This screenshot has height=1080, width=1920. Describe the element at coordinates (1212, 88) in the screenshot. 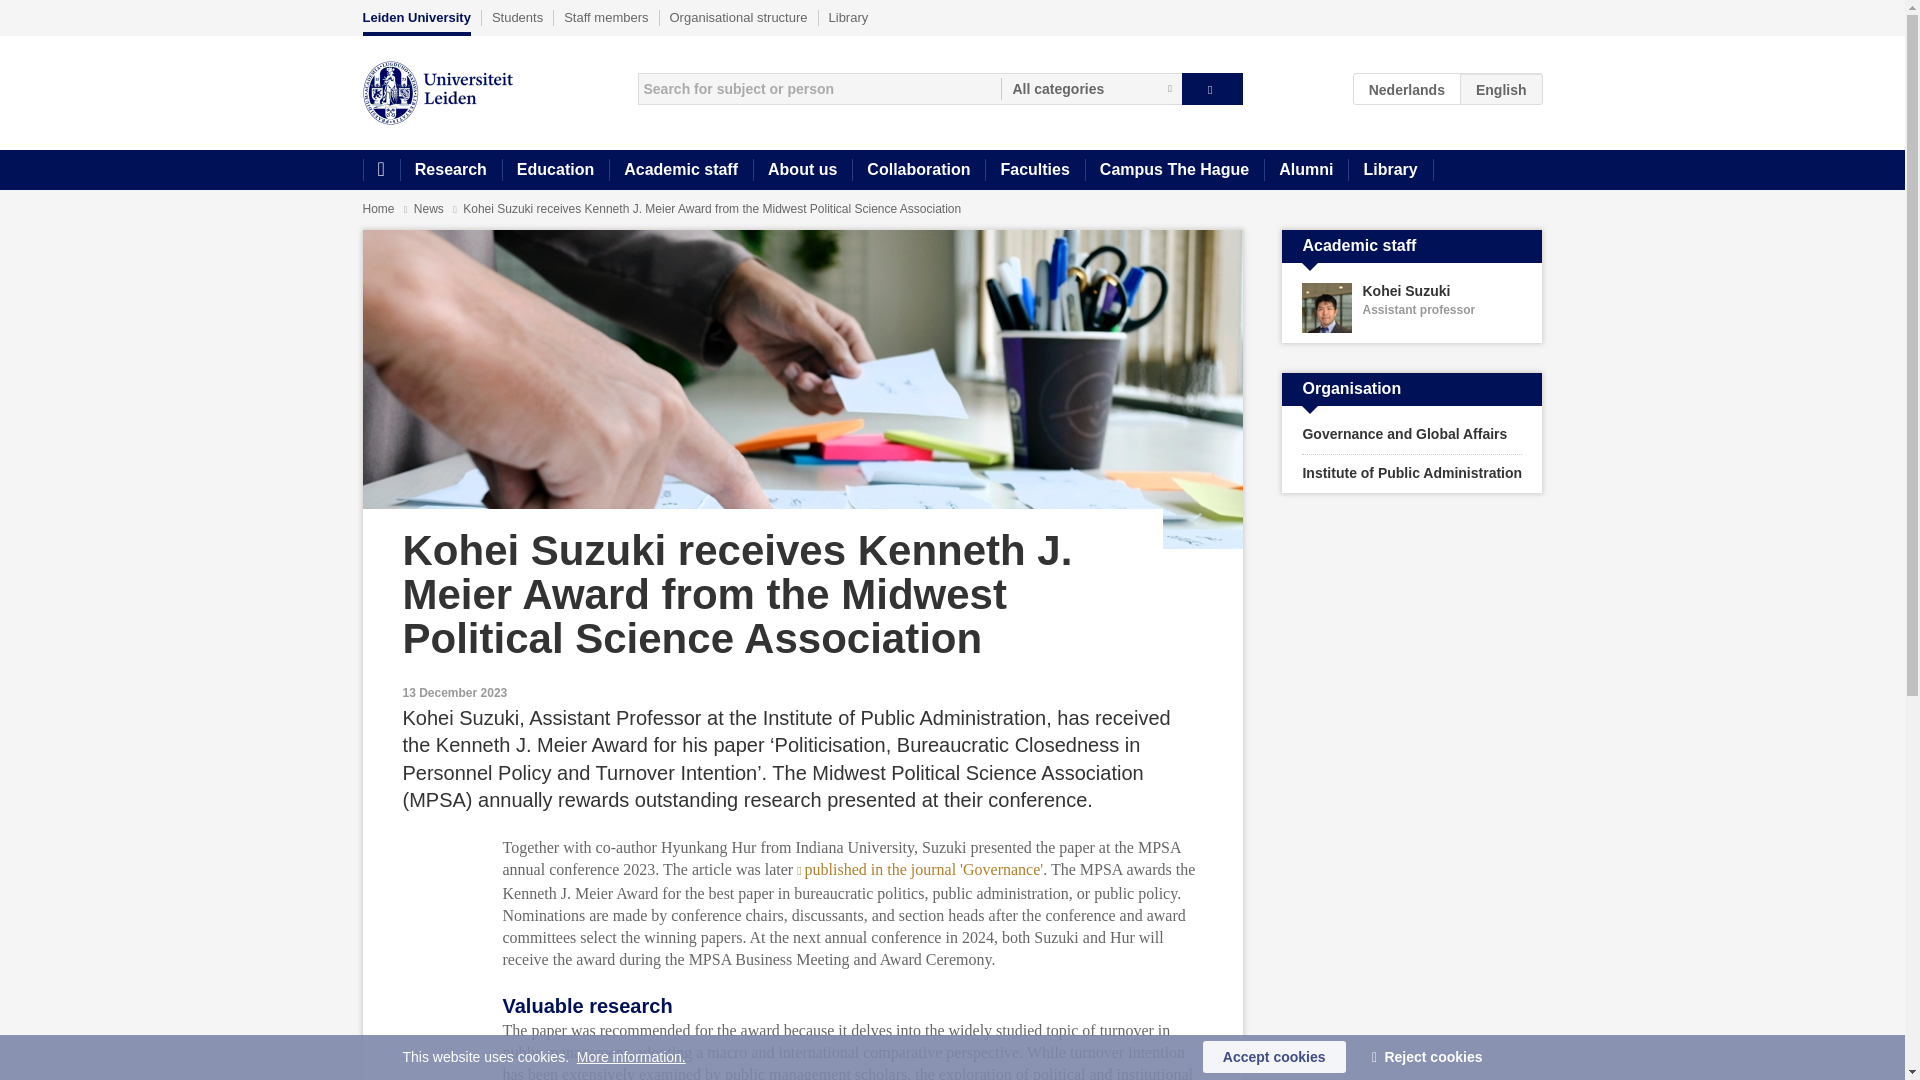

I see `Search` at that location.